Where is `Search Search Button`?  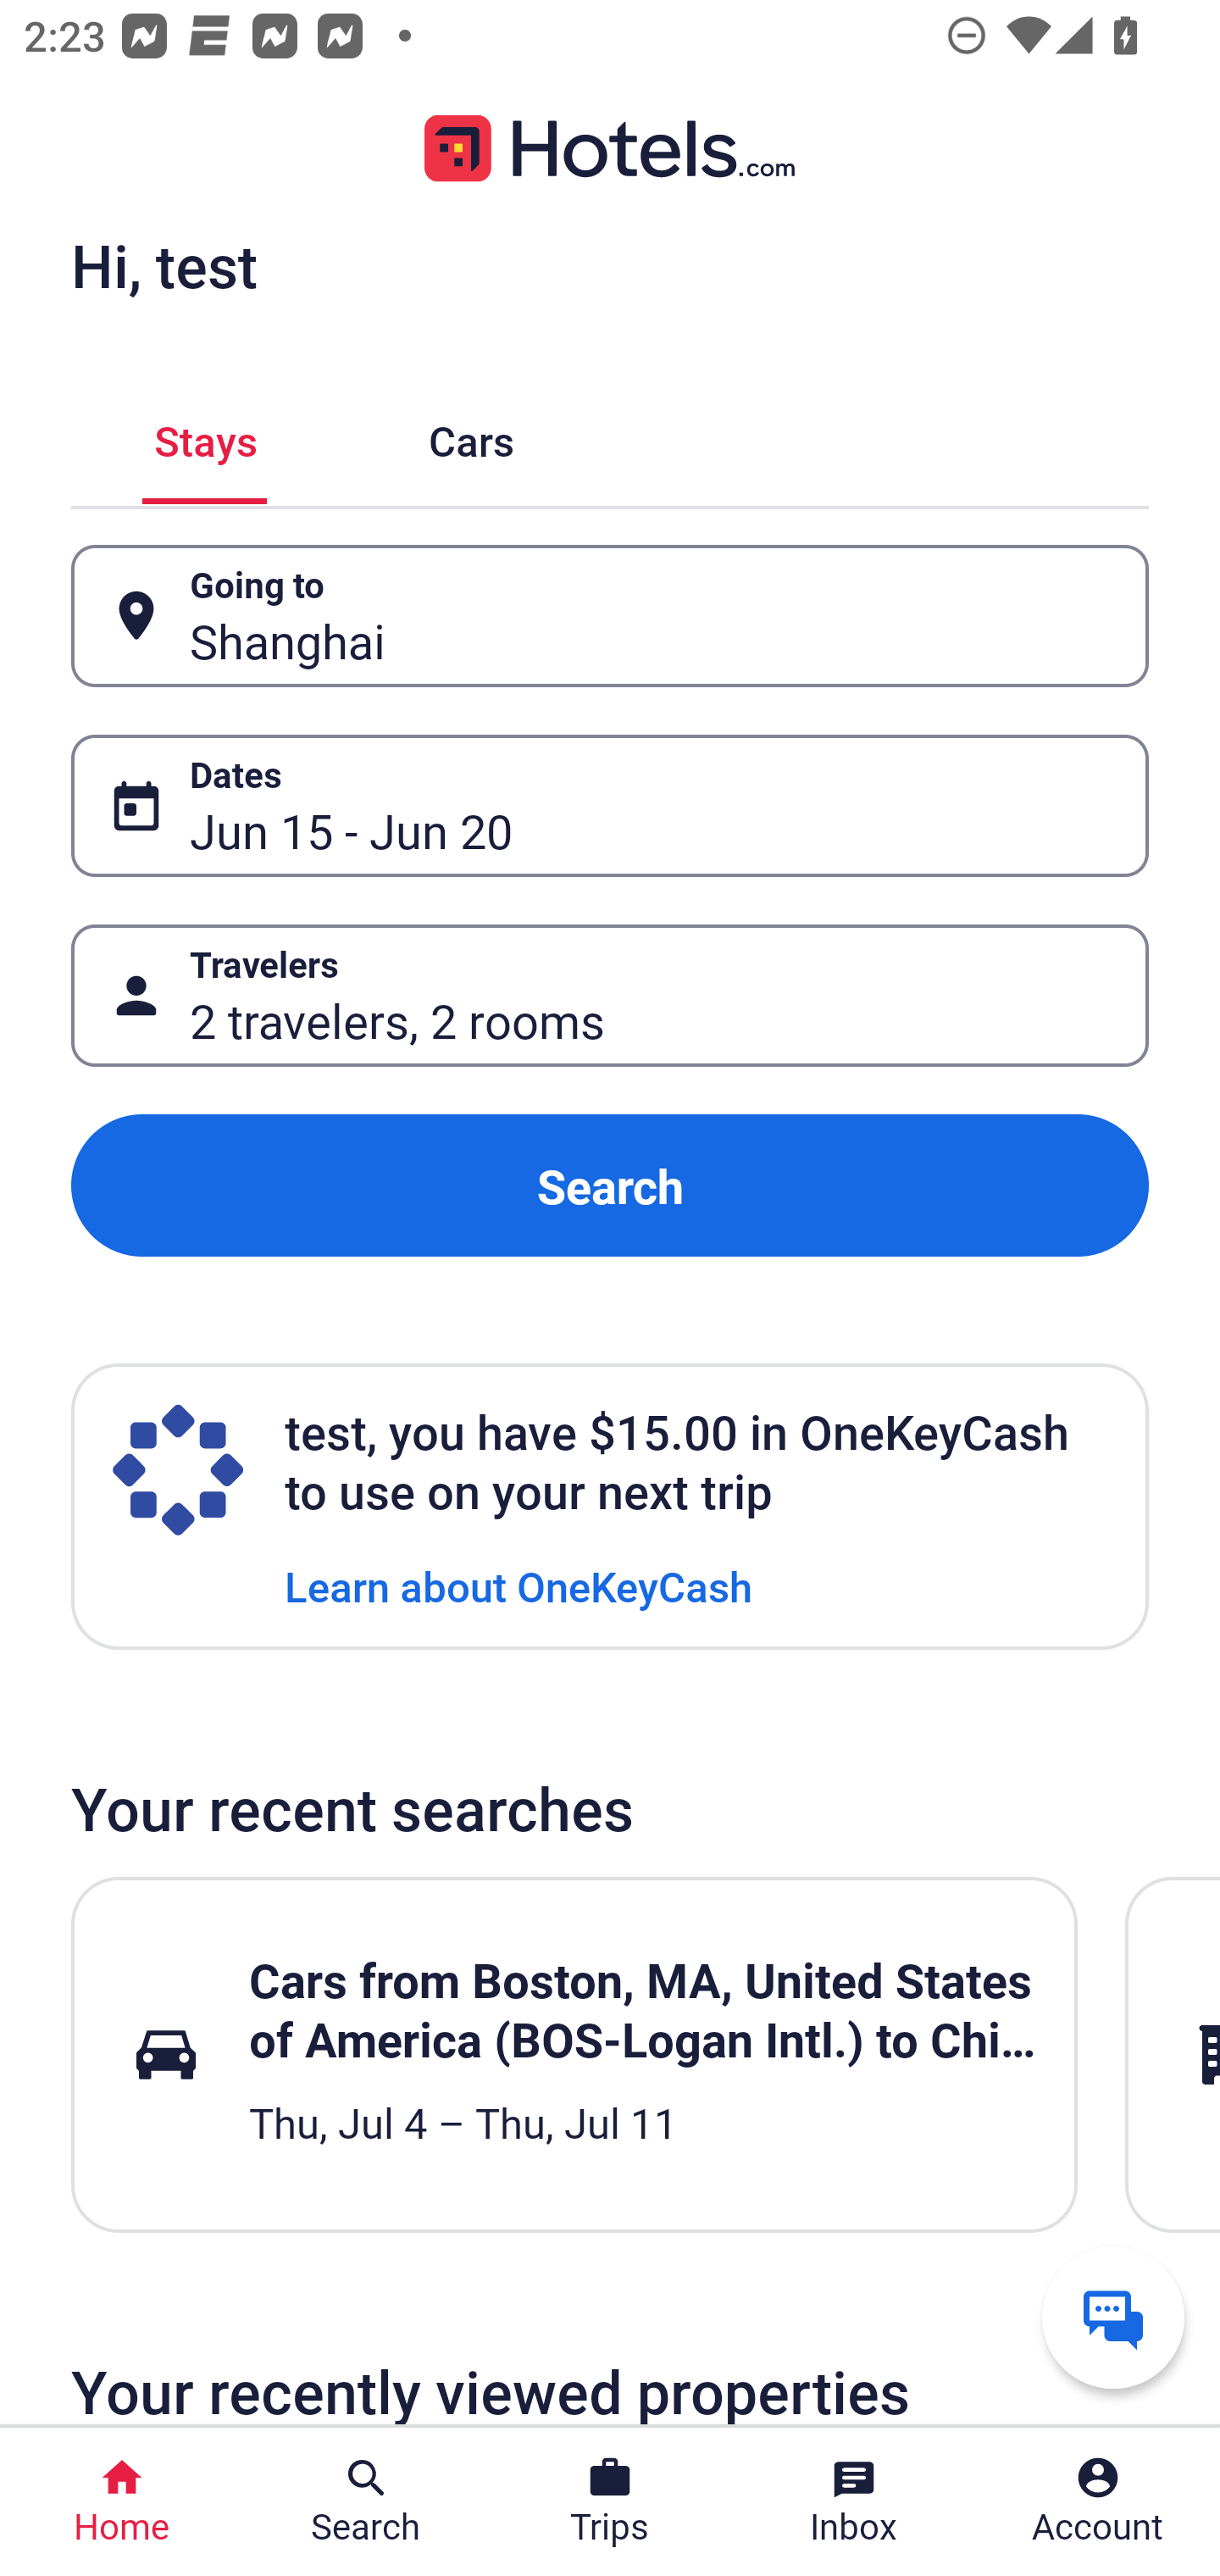 Search Search Button is located at coordinates (366, 2501).